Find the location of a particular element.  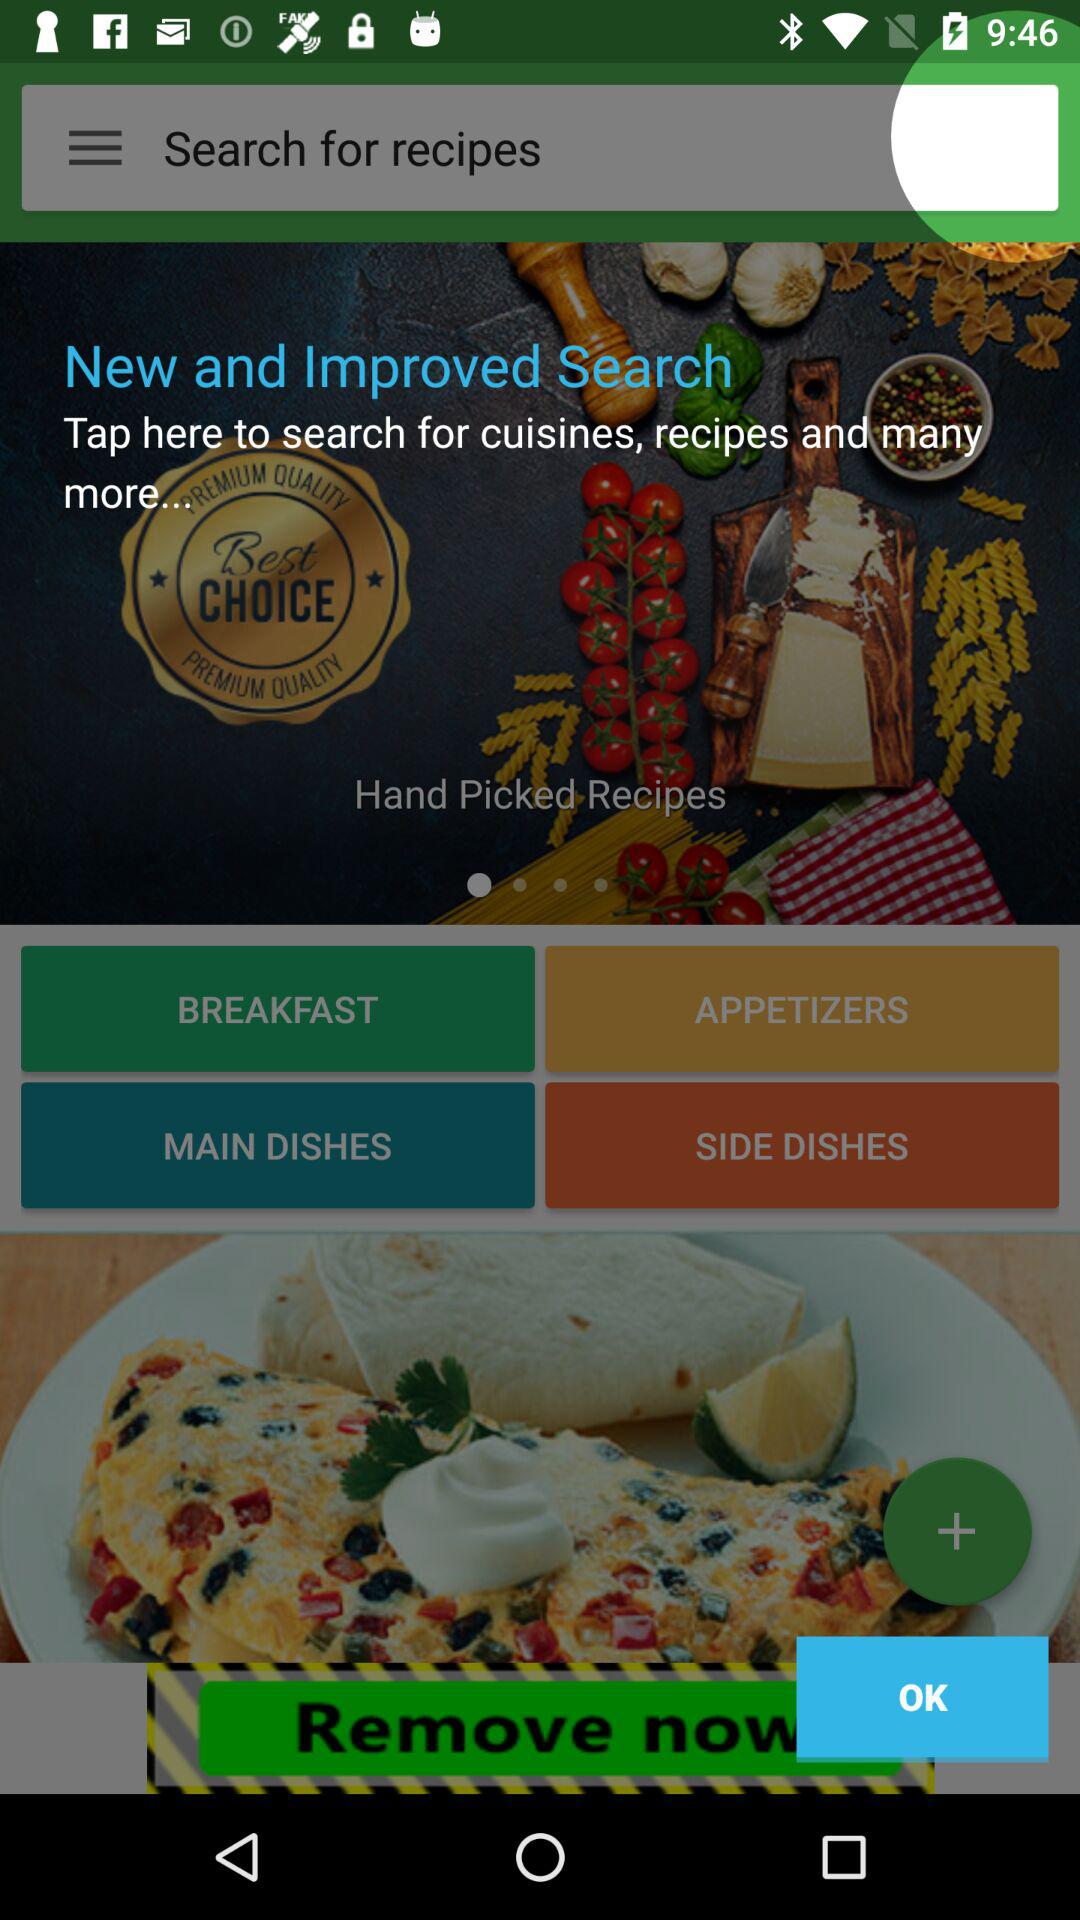

advertisement is located at coordinates (540, 1446).